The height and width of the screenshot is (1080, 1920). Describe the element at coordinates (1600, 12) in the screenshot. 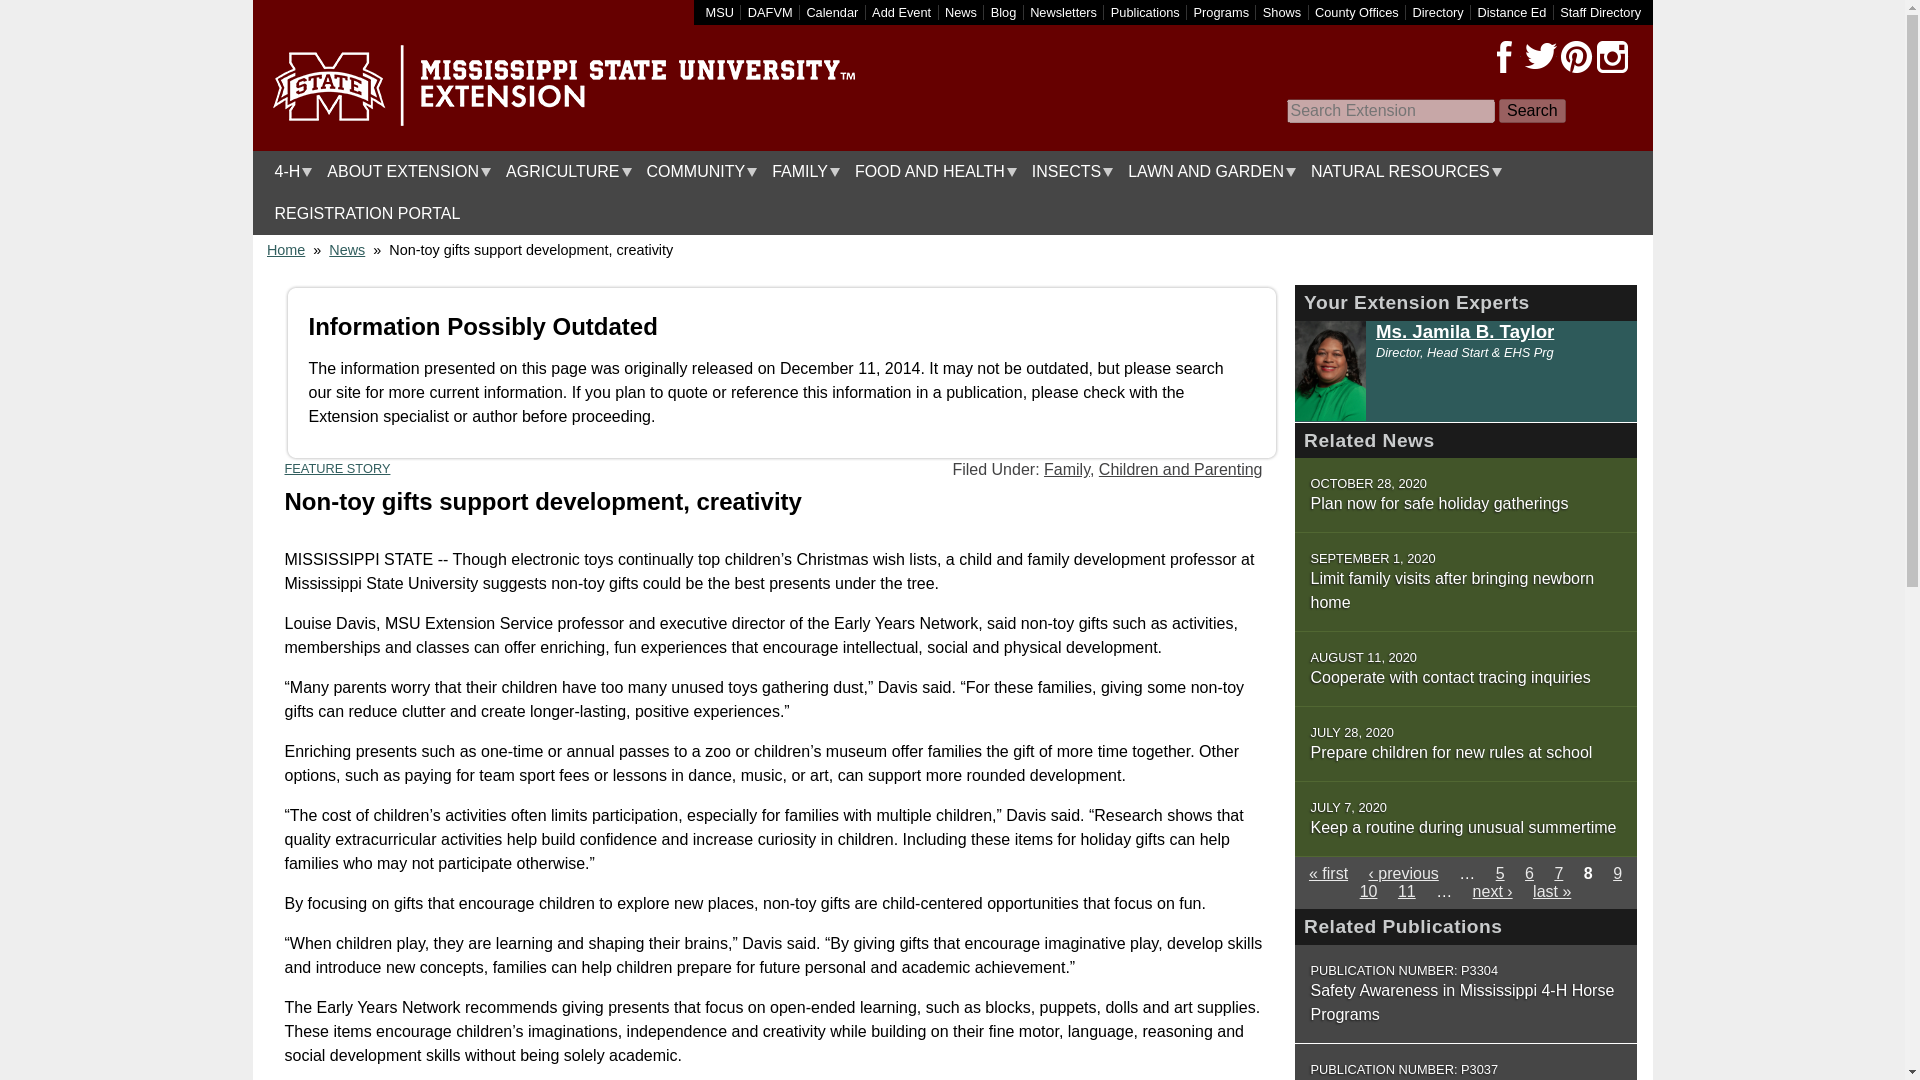

I see `Directory of employees of the MSU Extension Service` at that location.